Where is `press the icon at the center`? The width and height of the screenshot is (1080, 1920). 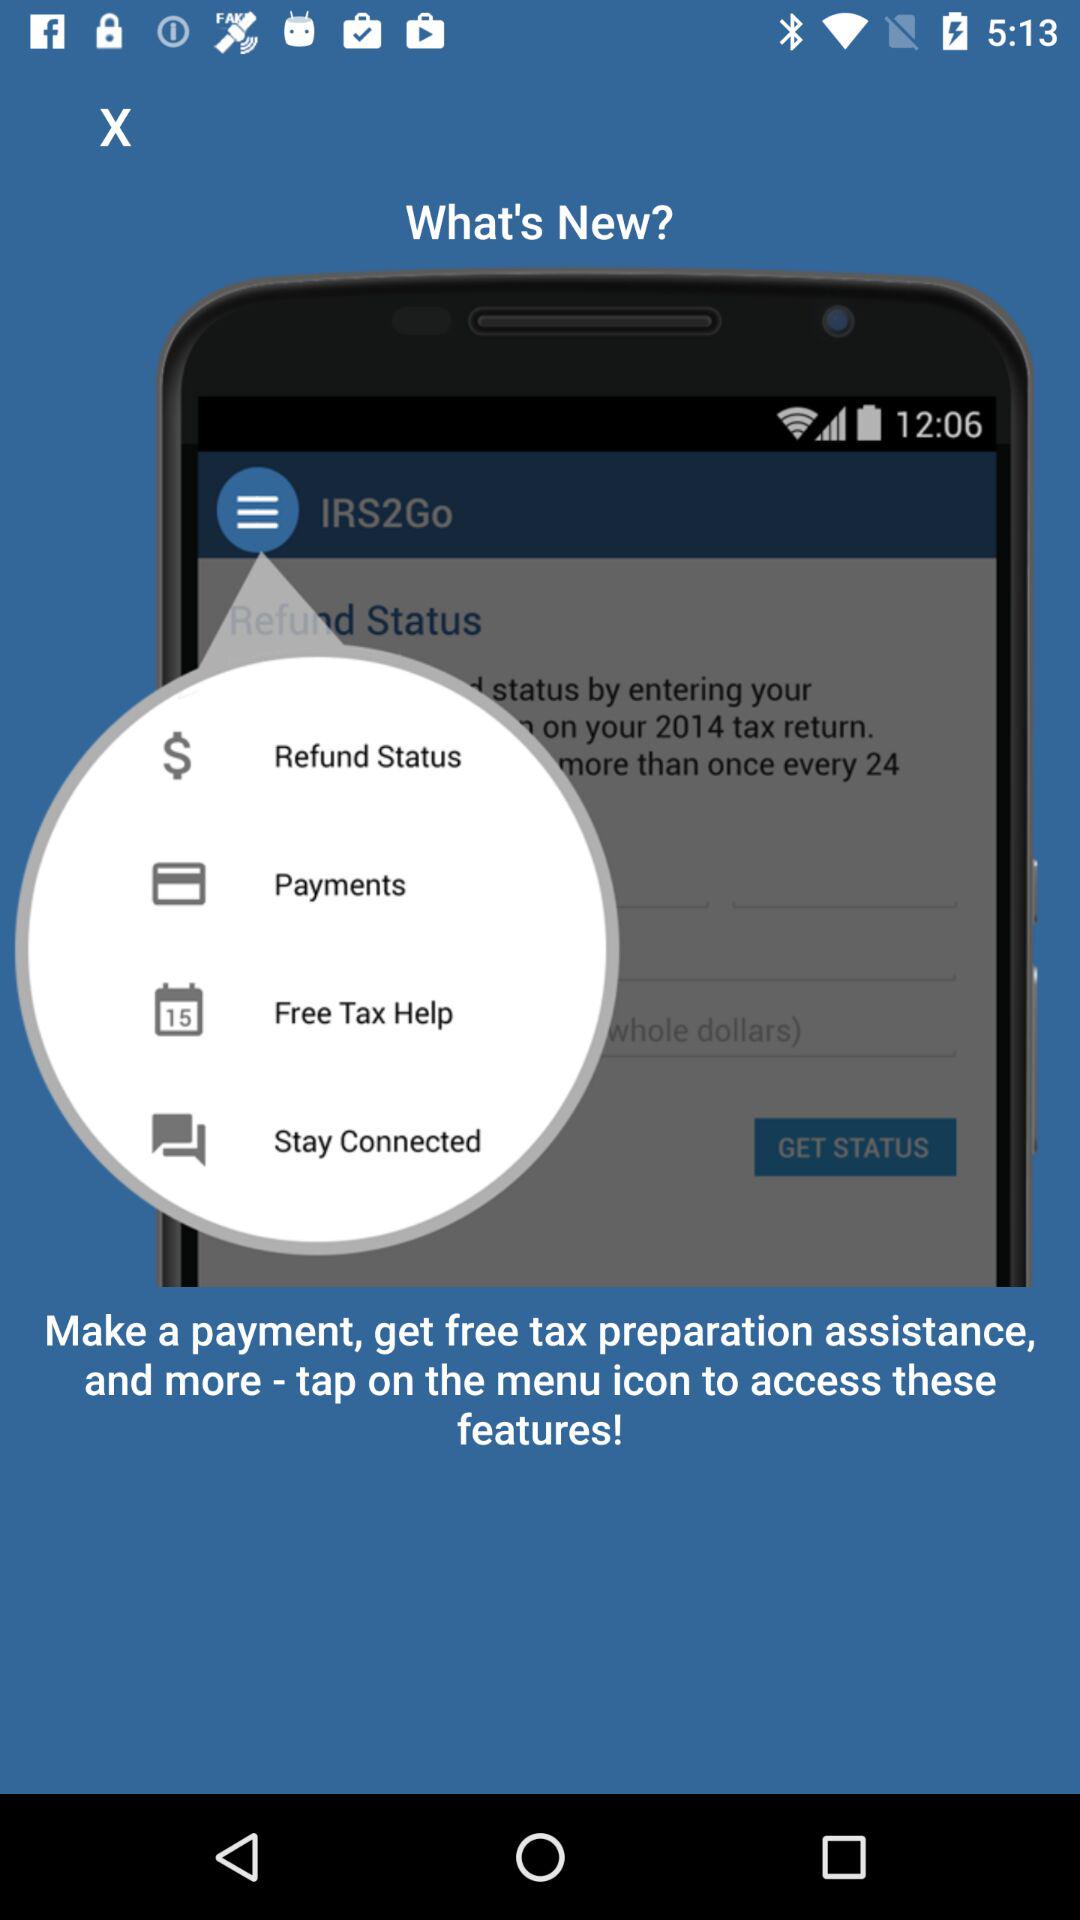 press the icon at the center is located at coordinates (540, 770).